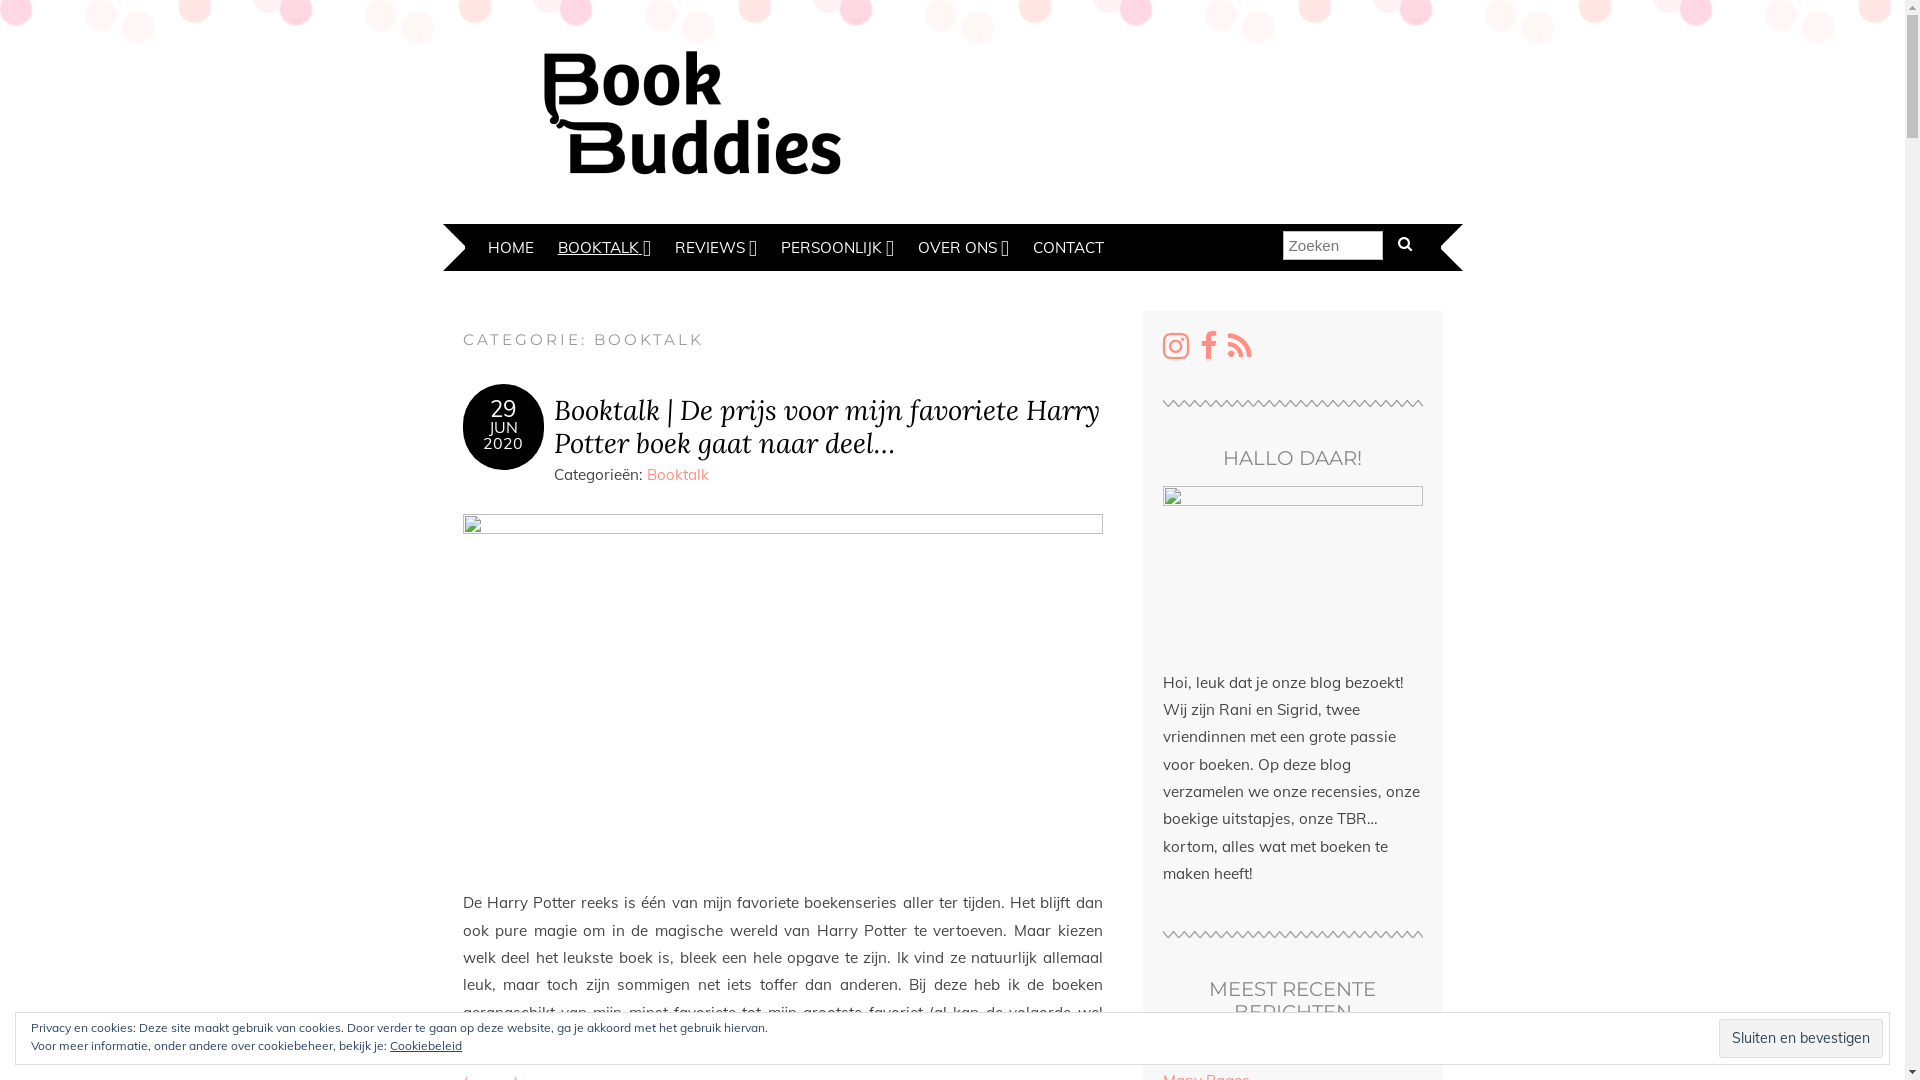 This screenshot has height=1080, width=1920. Describe the element at coordinates (692, 110) in the screenshot. I see `BookBuddies` at that location.